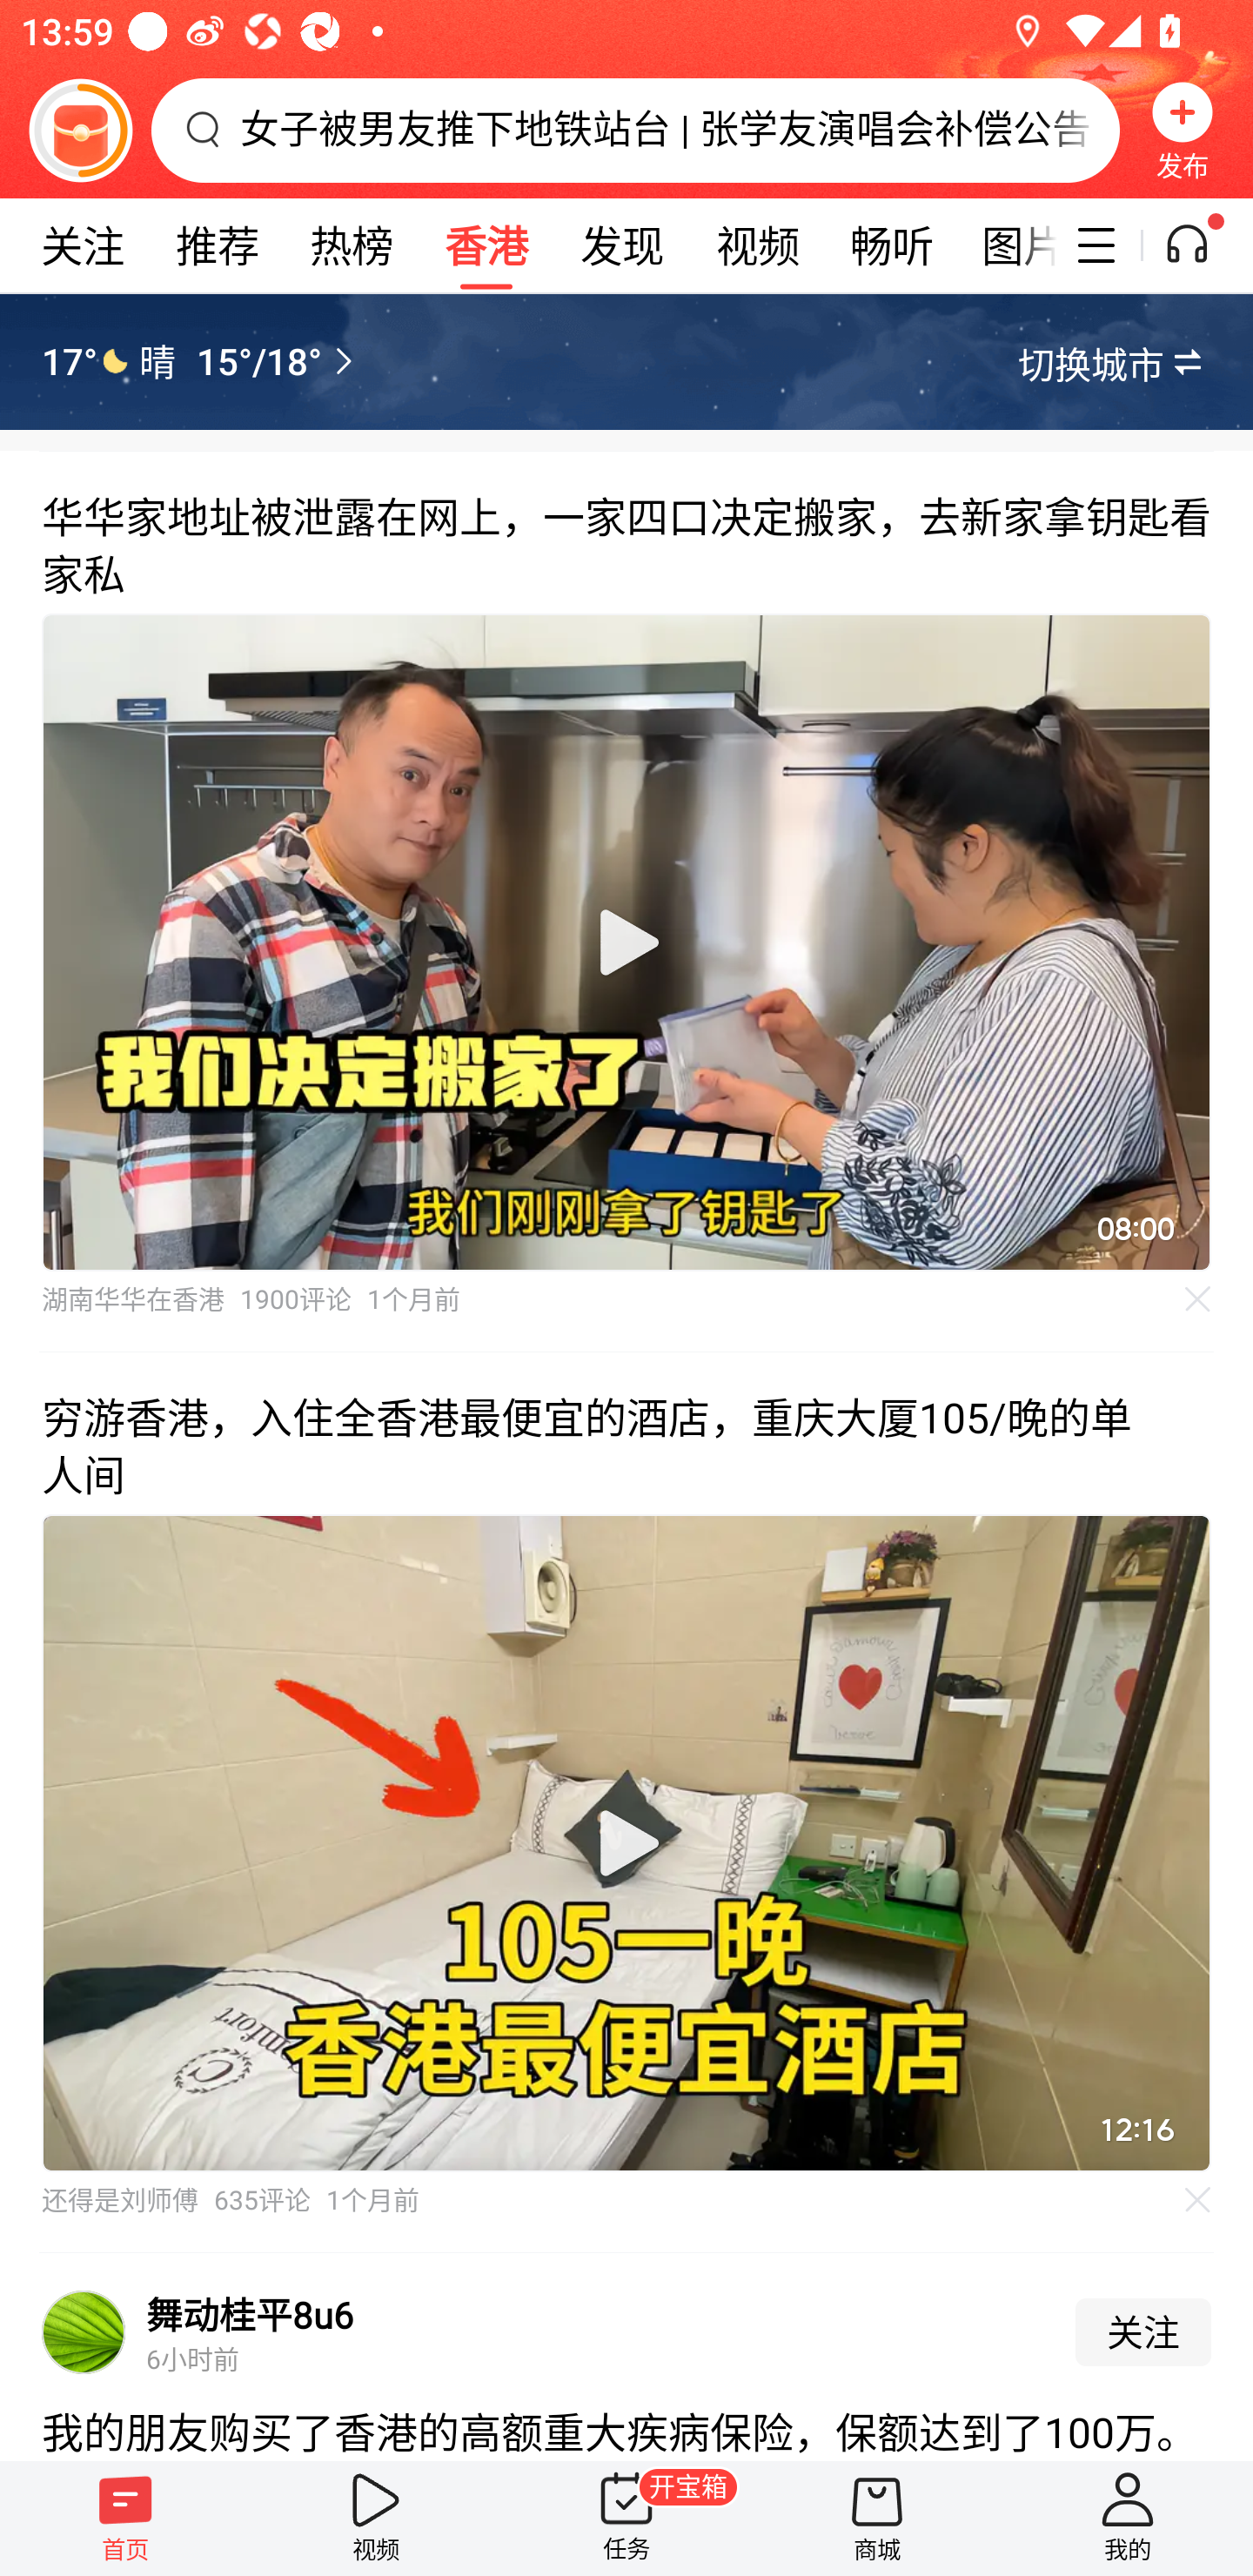  Describe the element at coordinates (621, 245) in the screenshot. I see `发现` at that location.